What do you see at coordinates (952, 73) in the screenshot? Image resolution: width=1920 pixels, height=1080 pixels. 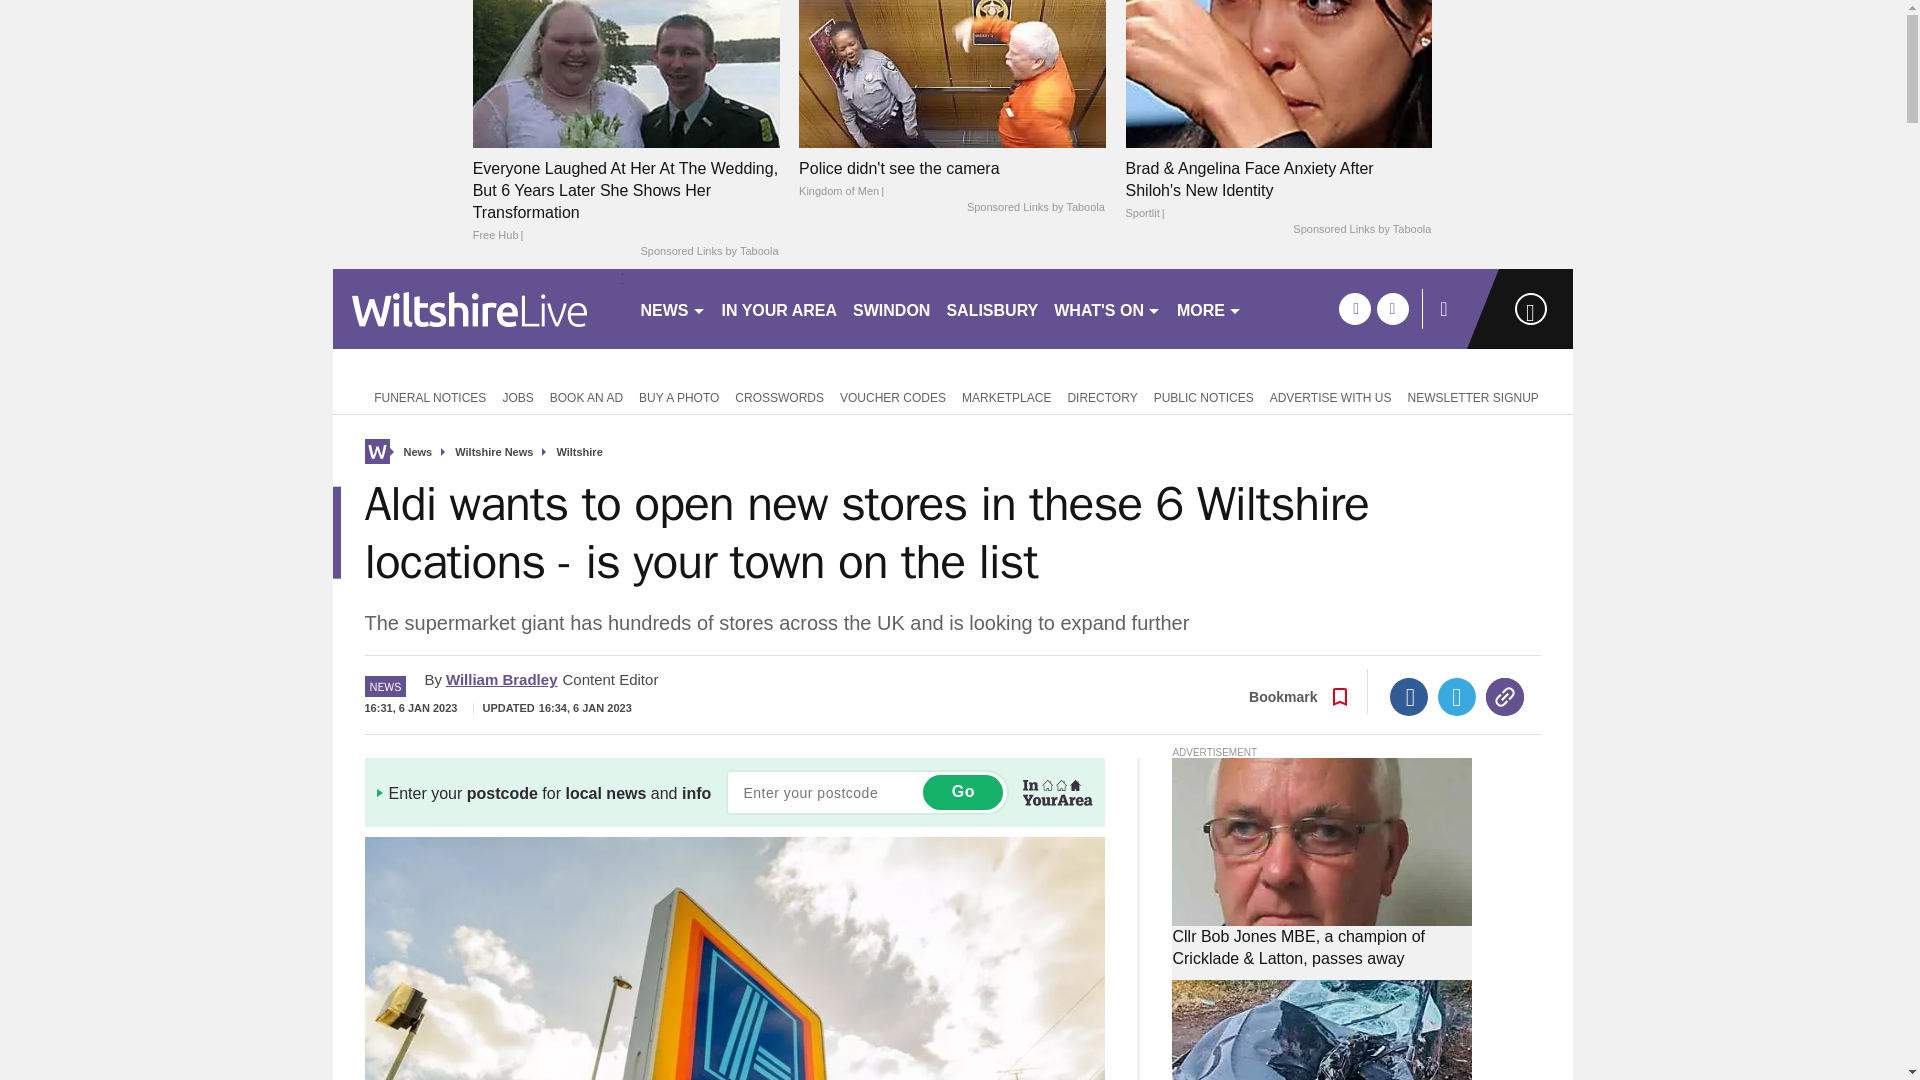 I see `Police didn't see the camera` at bounding box center [952, 73].